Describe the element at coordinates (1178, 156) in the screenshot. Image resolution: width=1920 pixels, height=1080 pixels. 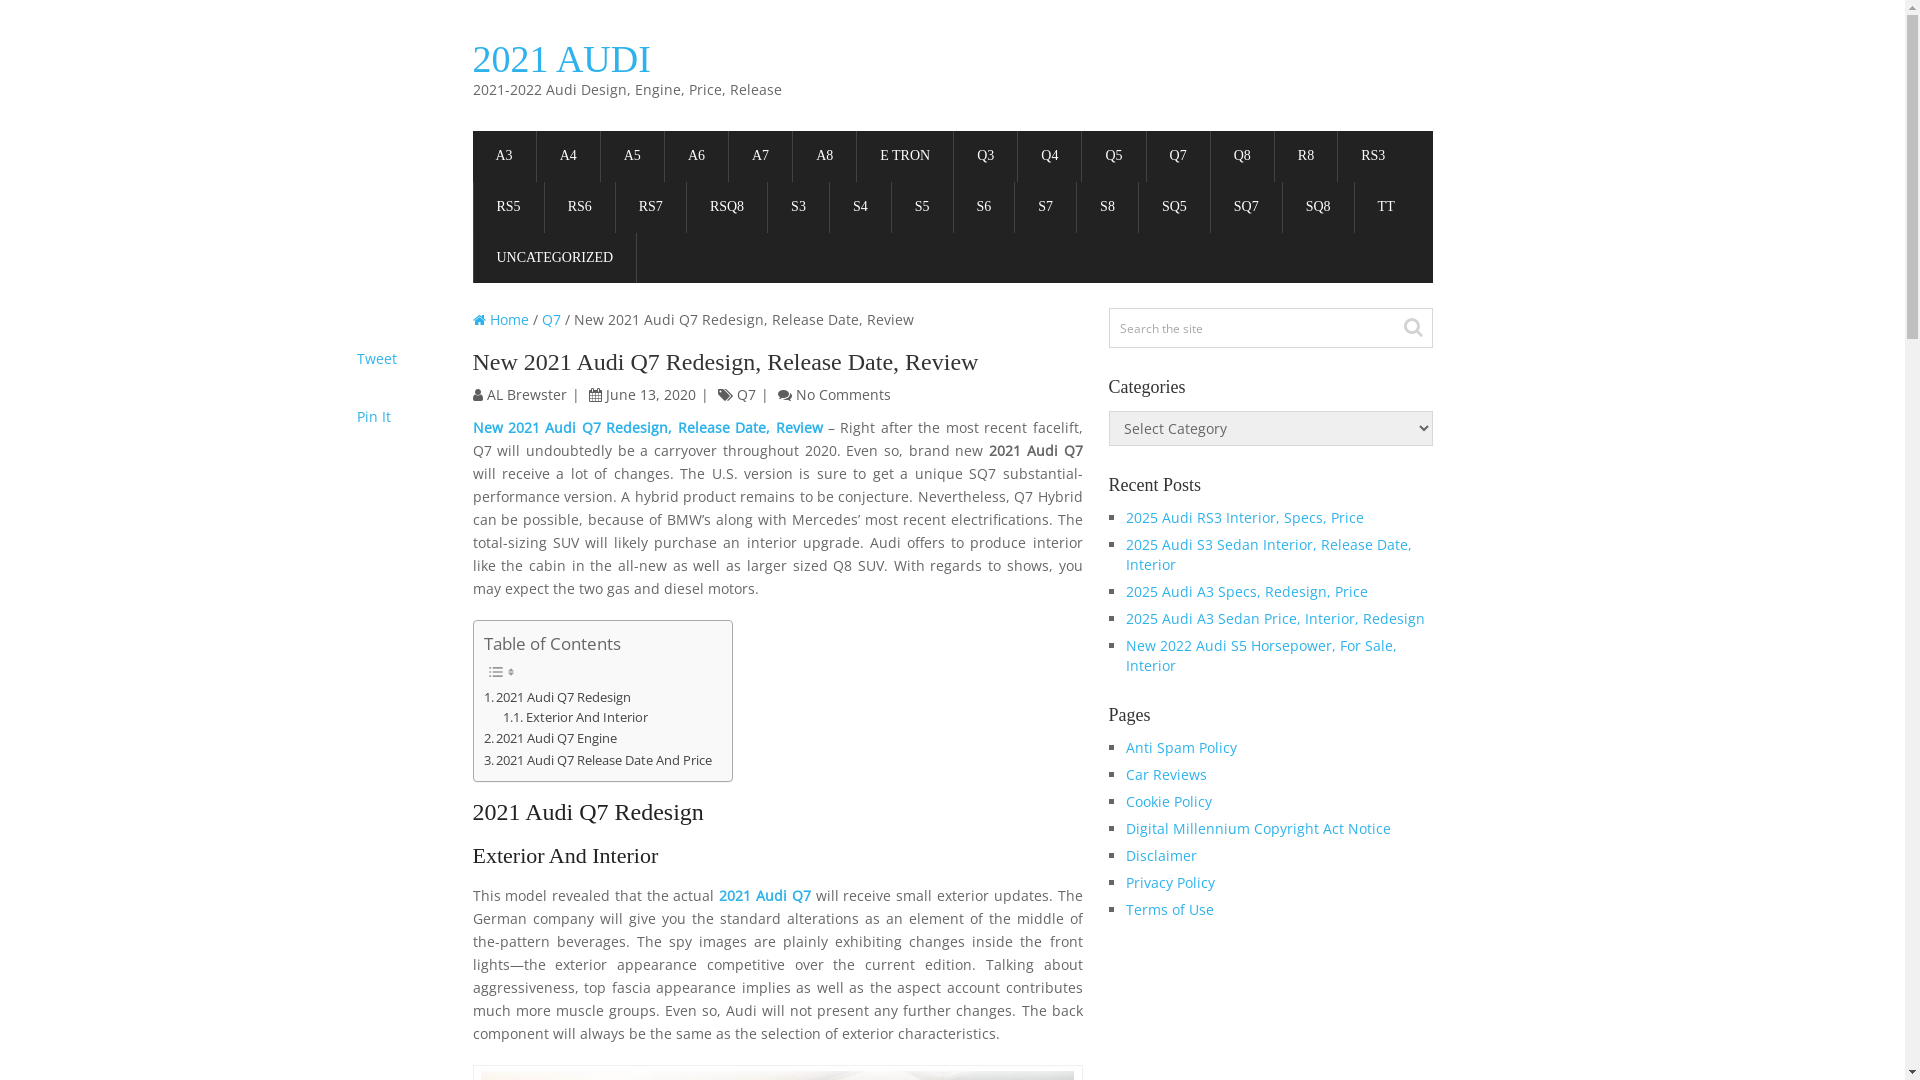
I see `Q7` at that location.